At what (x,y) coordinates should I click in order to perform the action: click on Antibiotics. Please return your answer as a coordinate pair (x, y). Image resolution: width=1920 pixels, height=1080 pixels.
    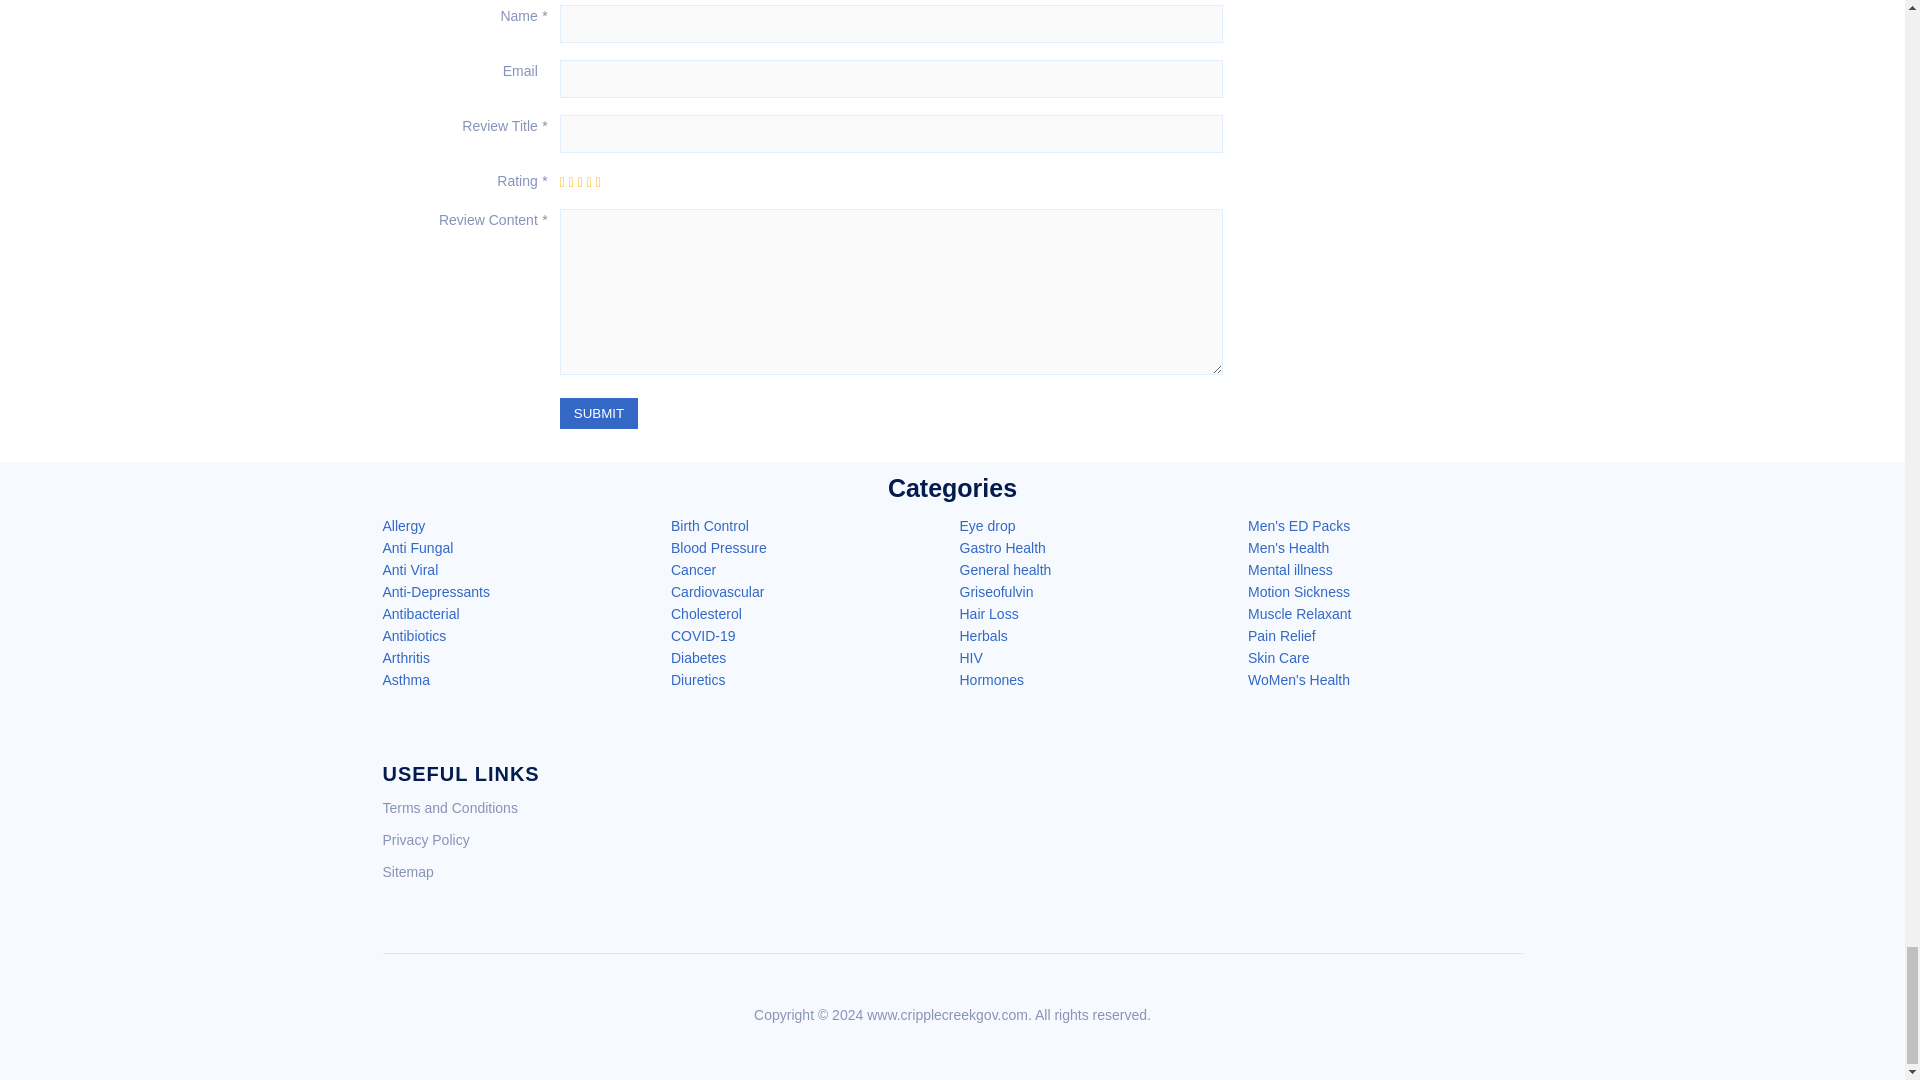
    Looking at the image, I should click on (414, 635).